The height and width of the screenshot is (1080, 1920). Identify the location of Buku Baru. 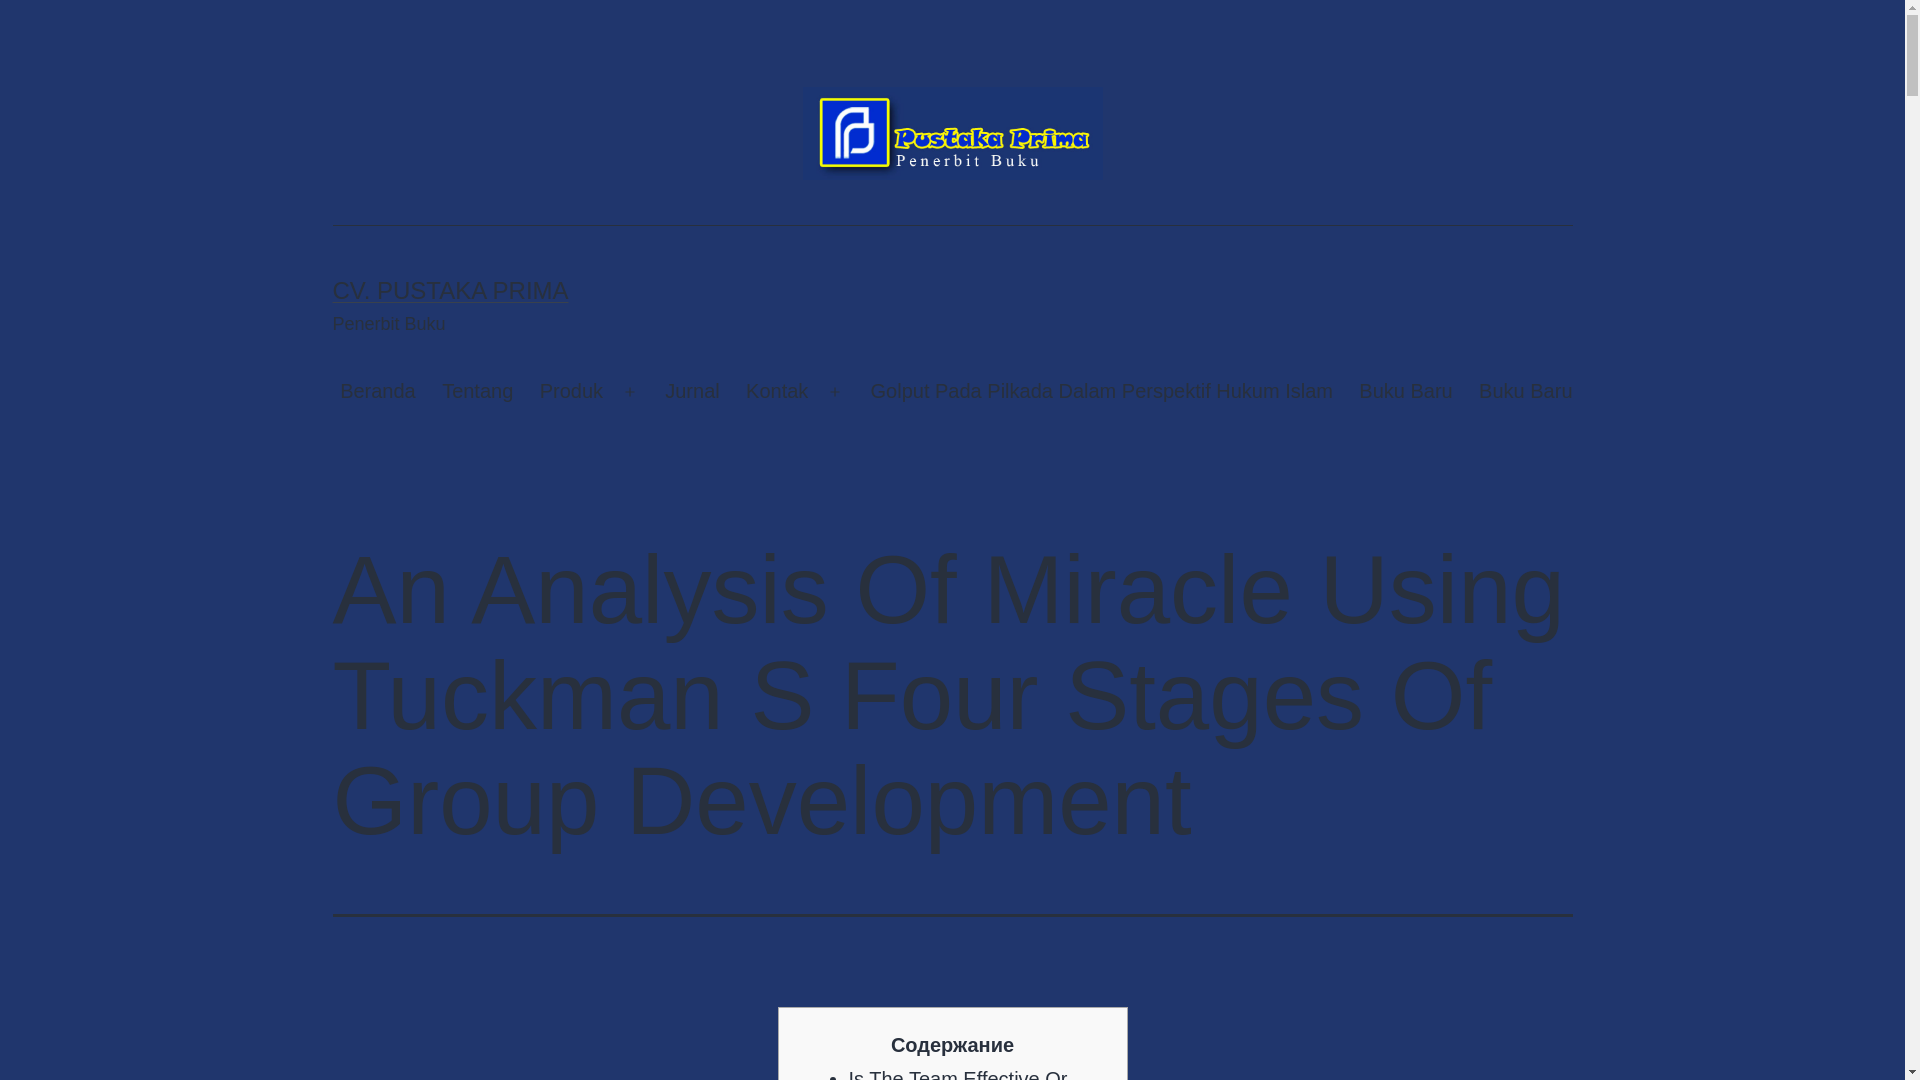
(1406, 392).